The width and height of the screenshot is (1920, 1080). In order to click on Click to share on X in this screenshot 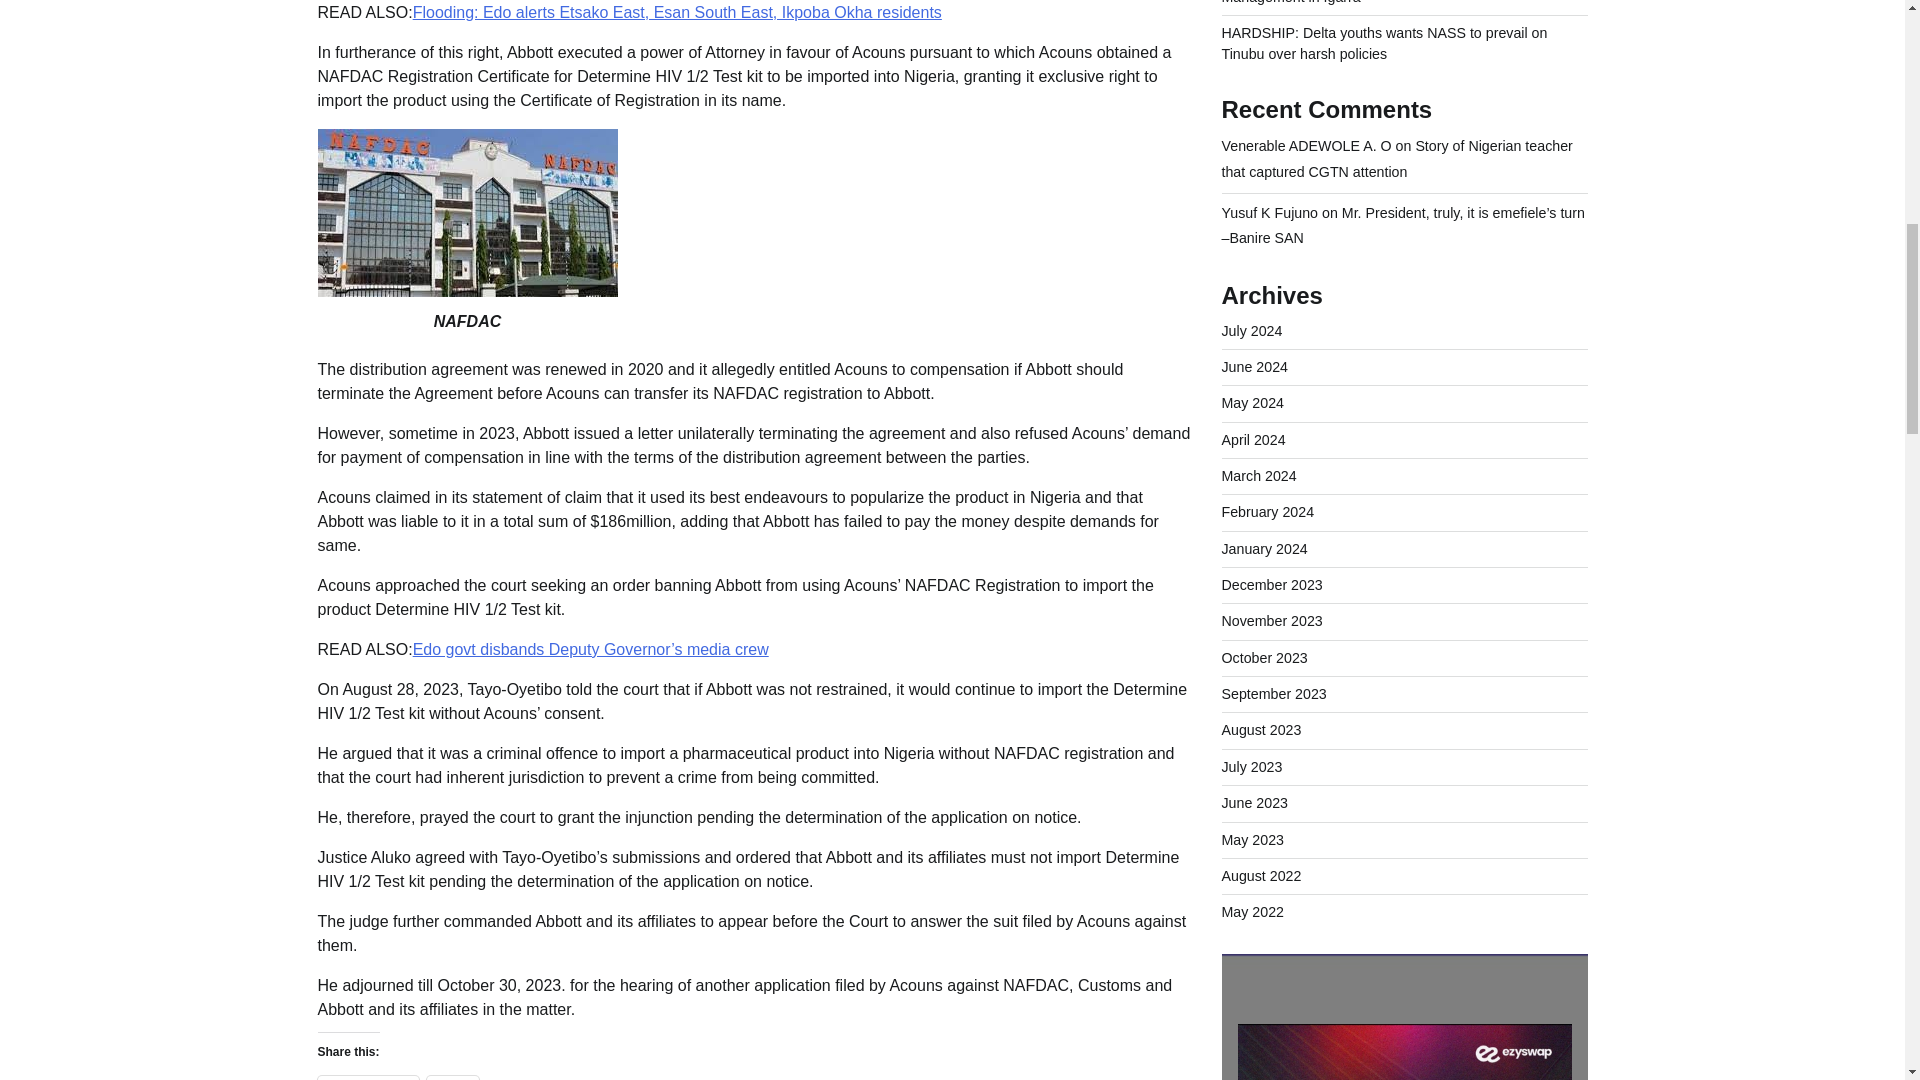, I will do `click(453, 1078)`.